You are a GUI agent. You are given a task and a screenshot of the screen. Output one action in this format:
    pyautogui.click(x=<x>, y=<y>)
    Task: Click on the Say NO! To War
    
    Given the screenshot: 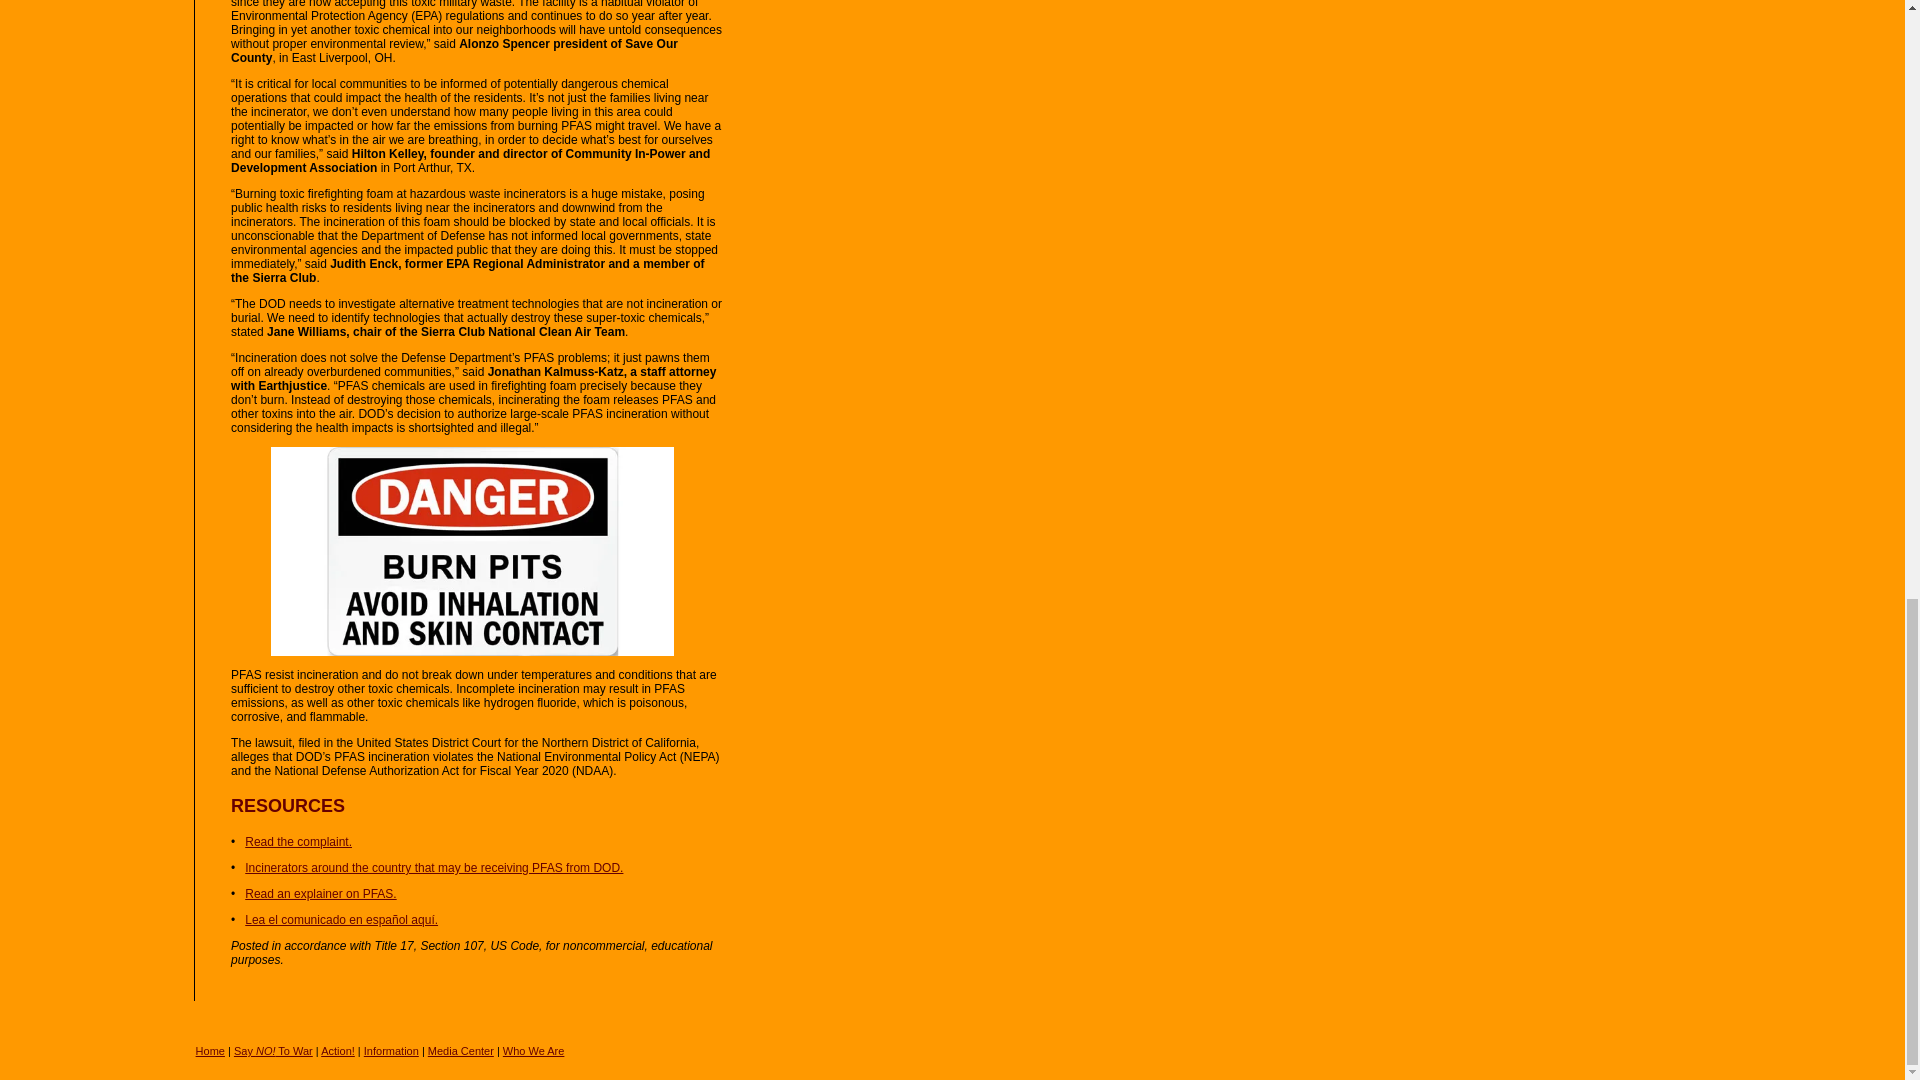 What is the action you would take?
    pyautogui.click(x=273, y=1051)
    